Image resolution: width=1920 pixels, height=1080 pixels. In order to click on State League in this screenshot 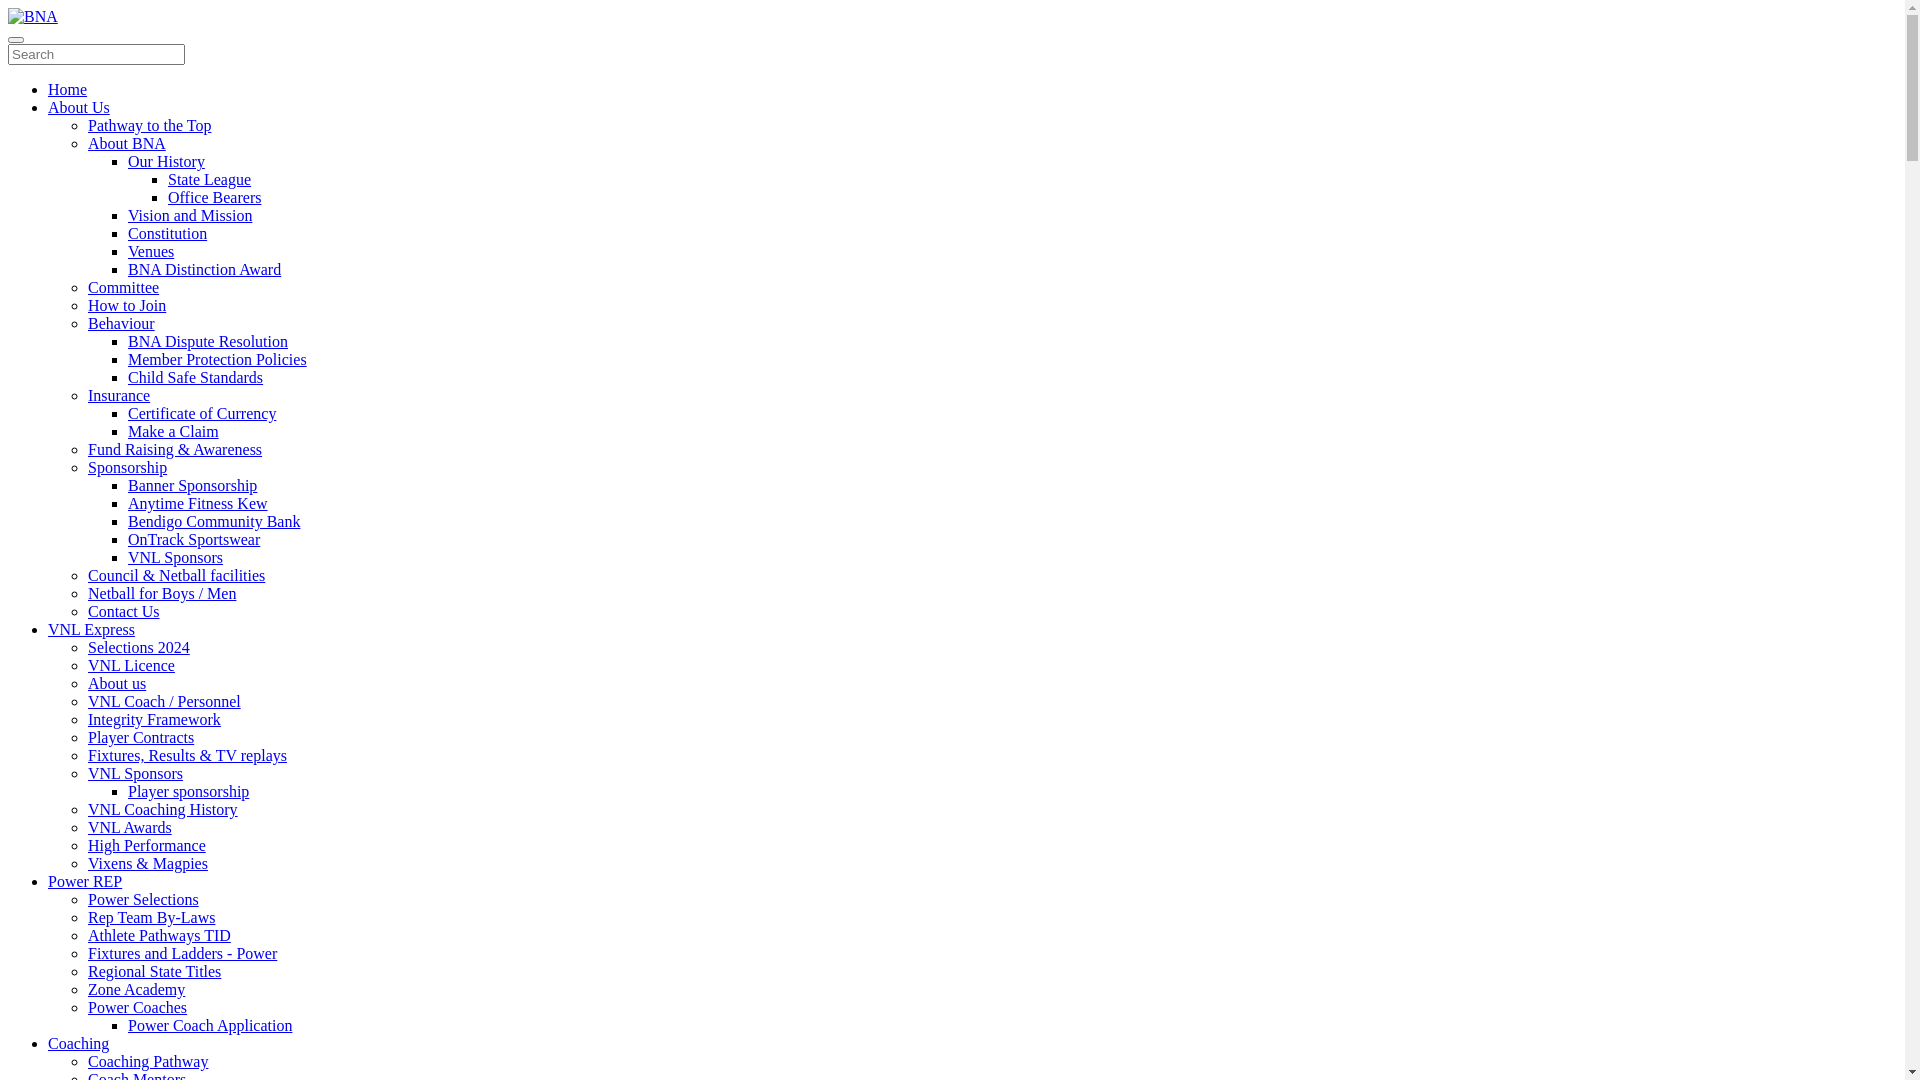, I will do `click(210, 180)`.